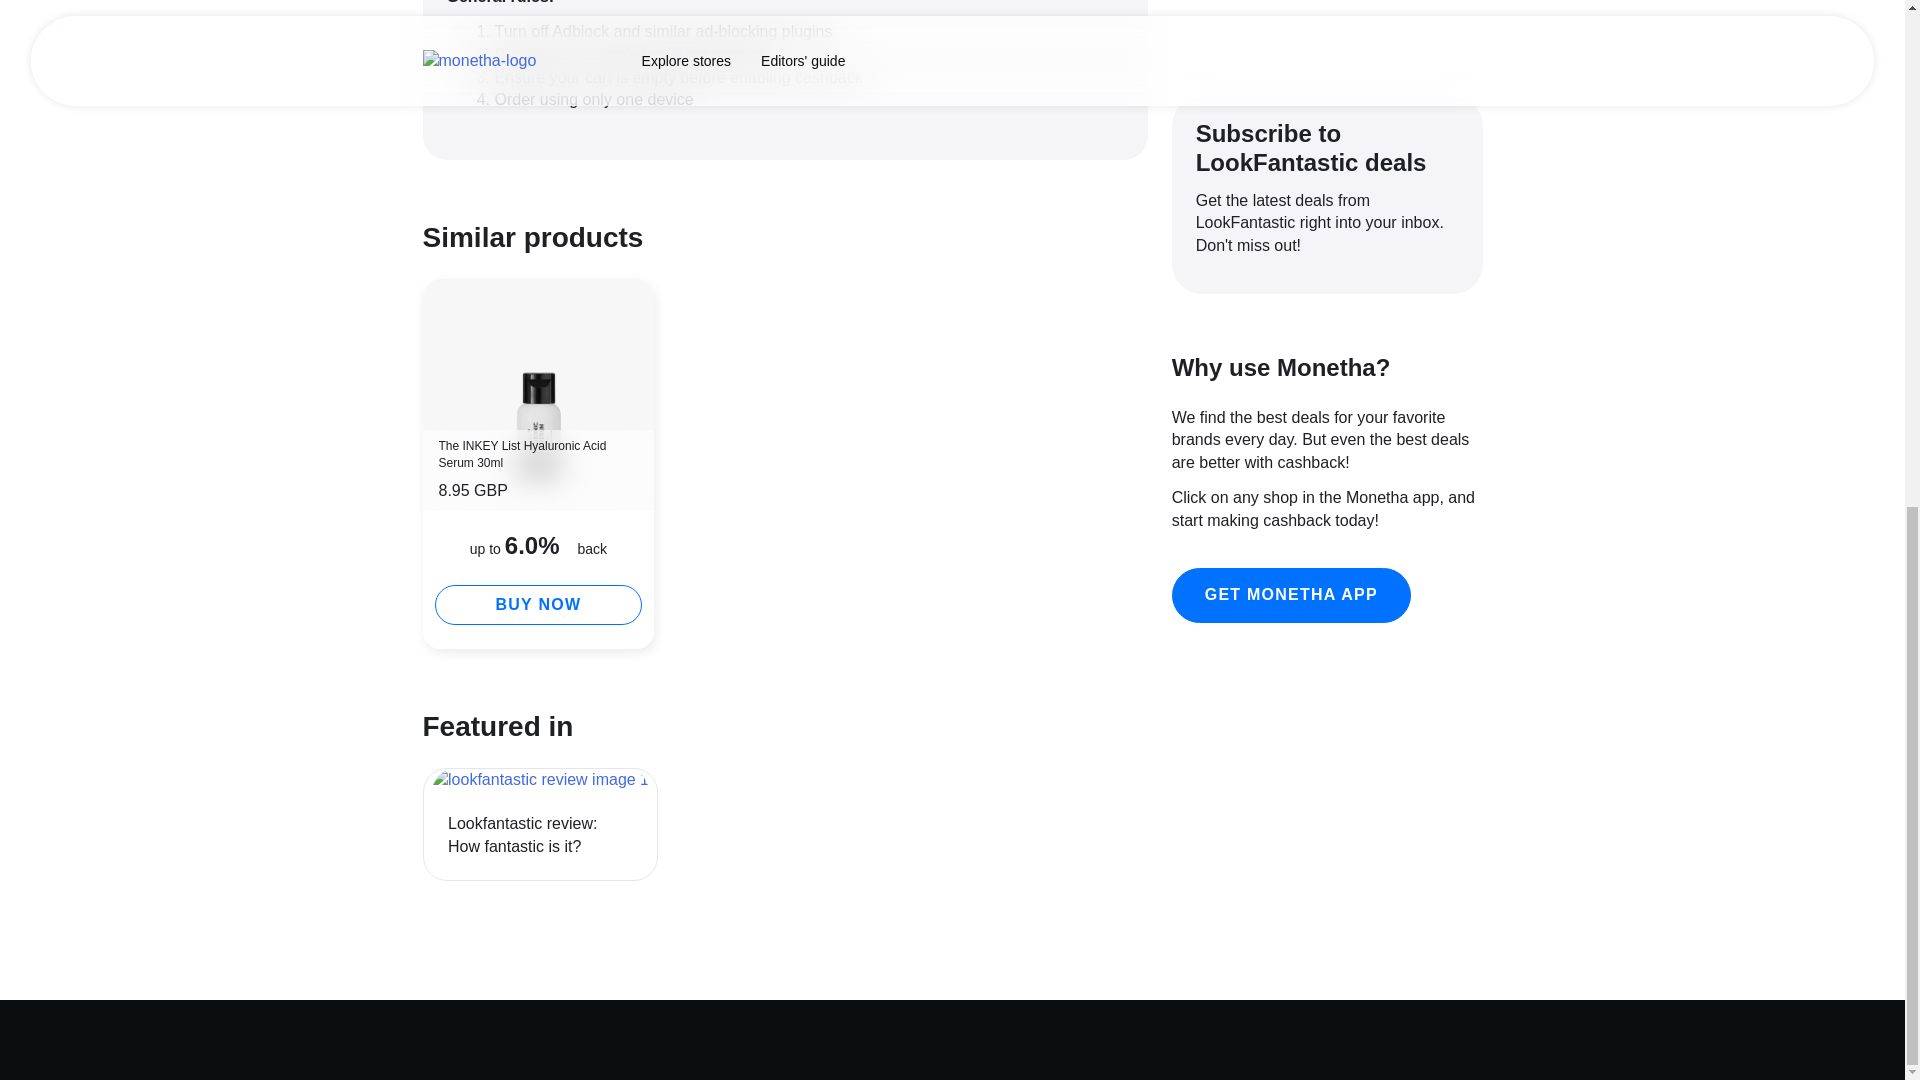 Image resolution: width=1920 pixels, height=1080 pixels. Describe the element at coordinates (540, 780) in the screenshot. I see `Lookfantastic review: How fantastic is it?` at that location.